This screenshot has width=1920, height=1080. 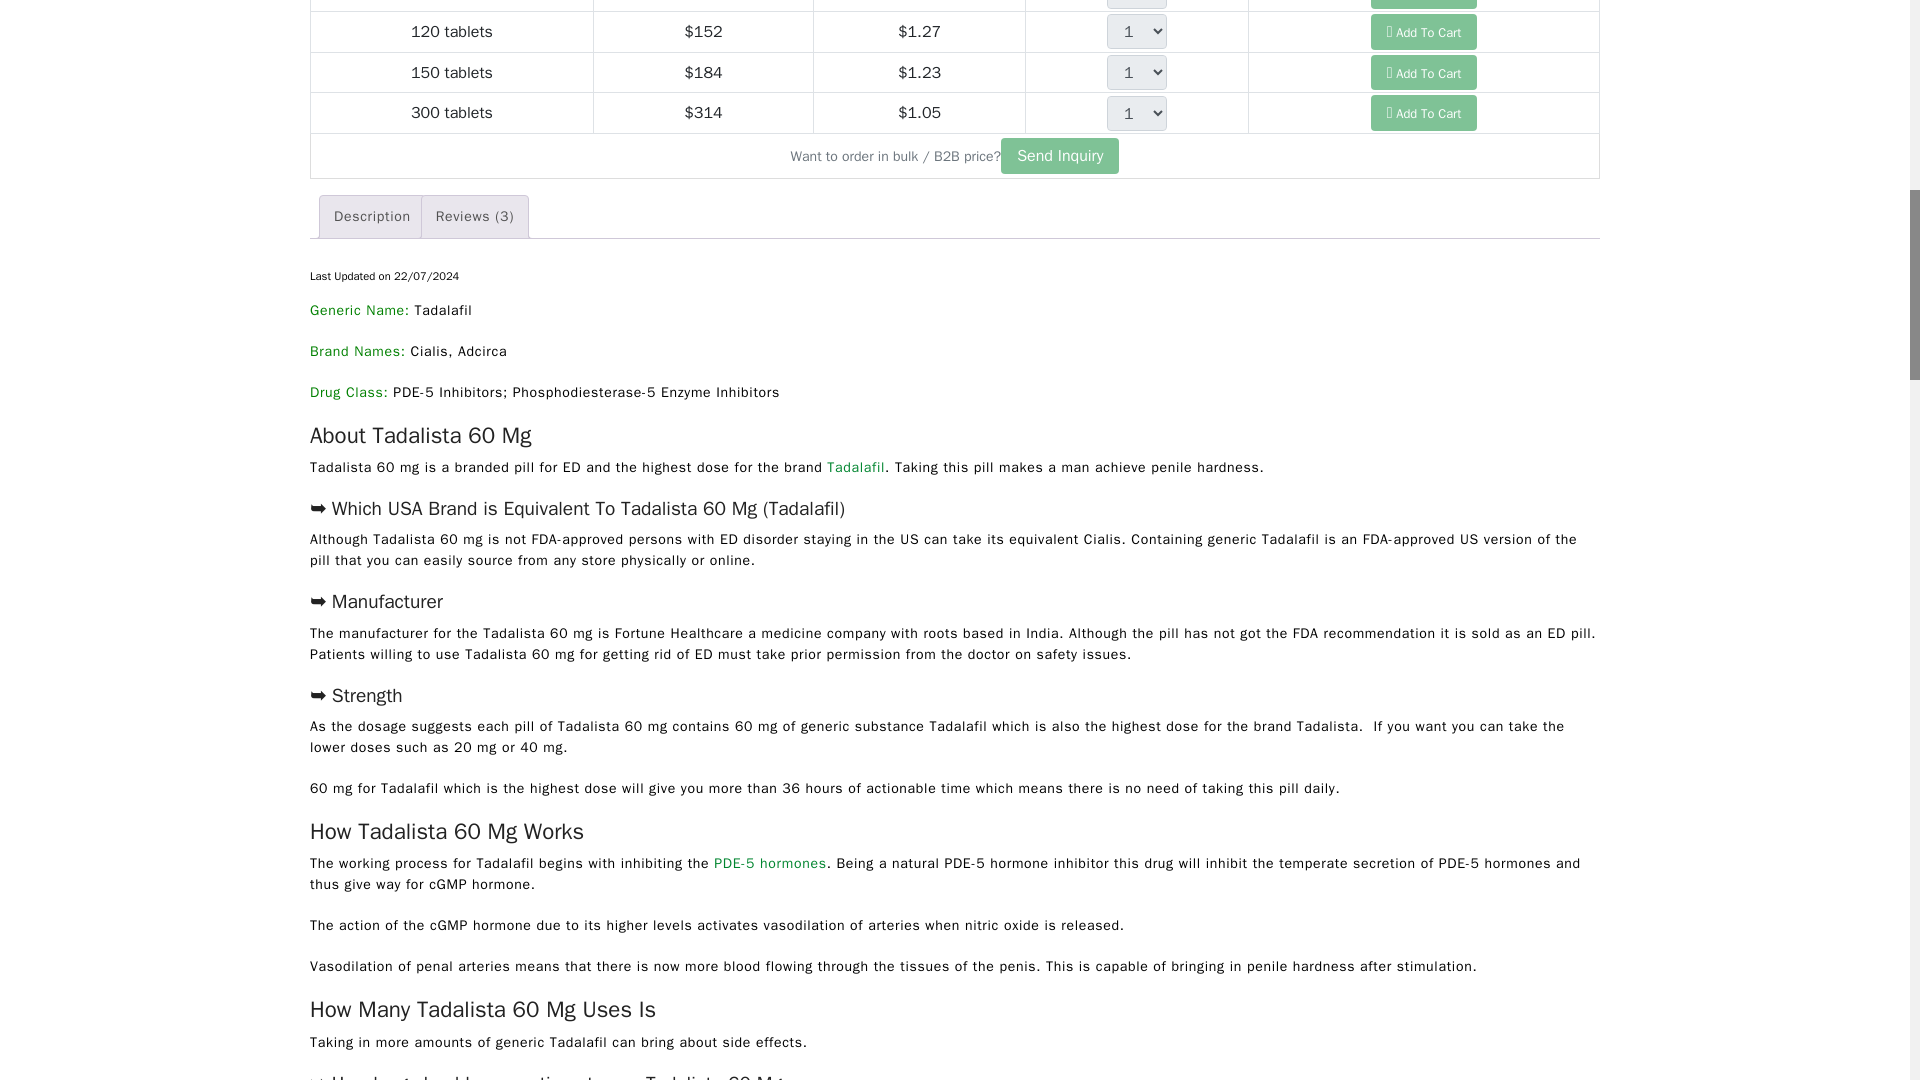 I want to click on Add To Cart Button, so click(x=1424, y=72).